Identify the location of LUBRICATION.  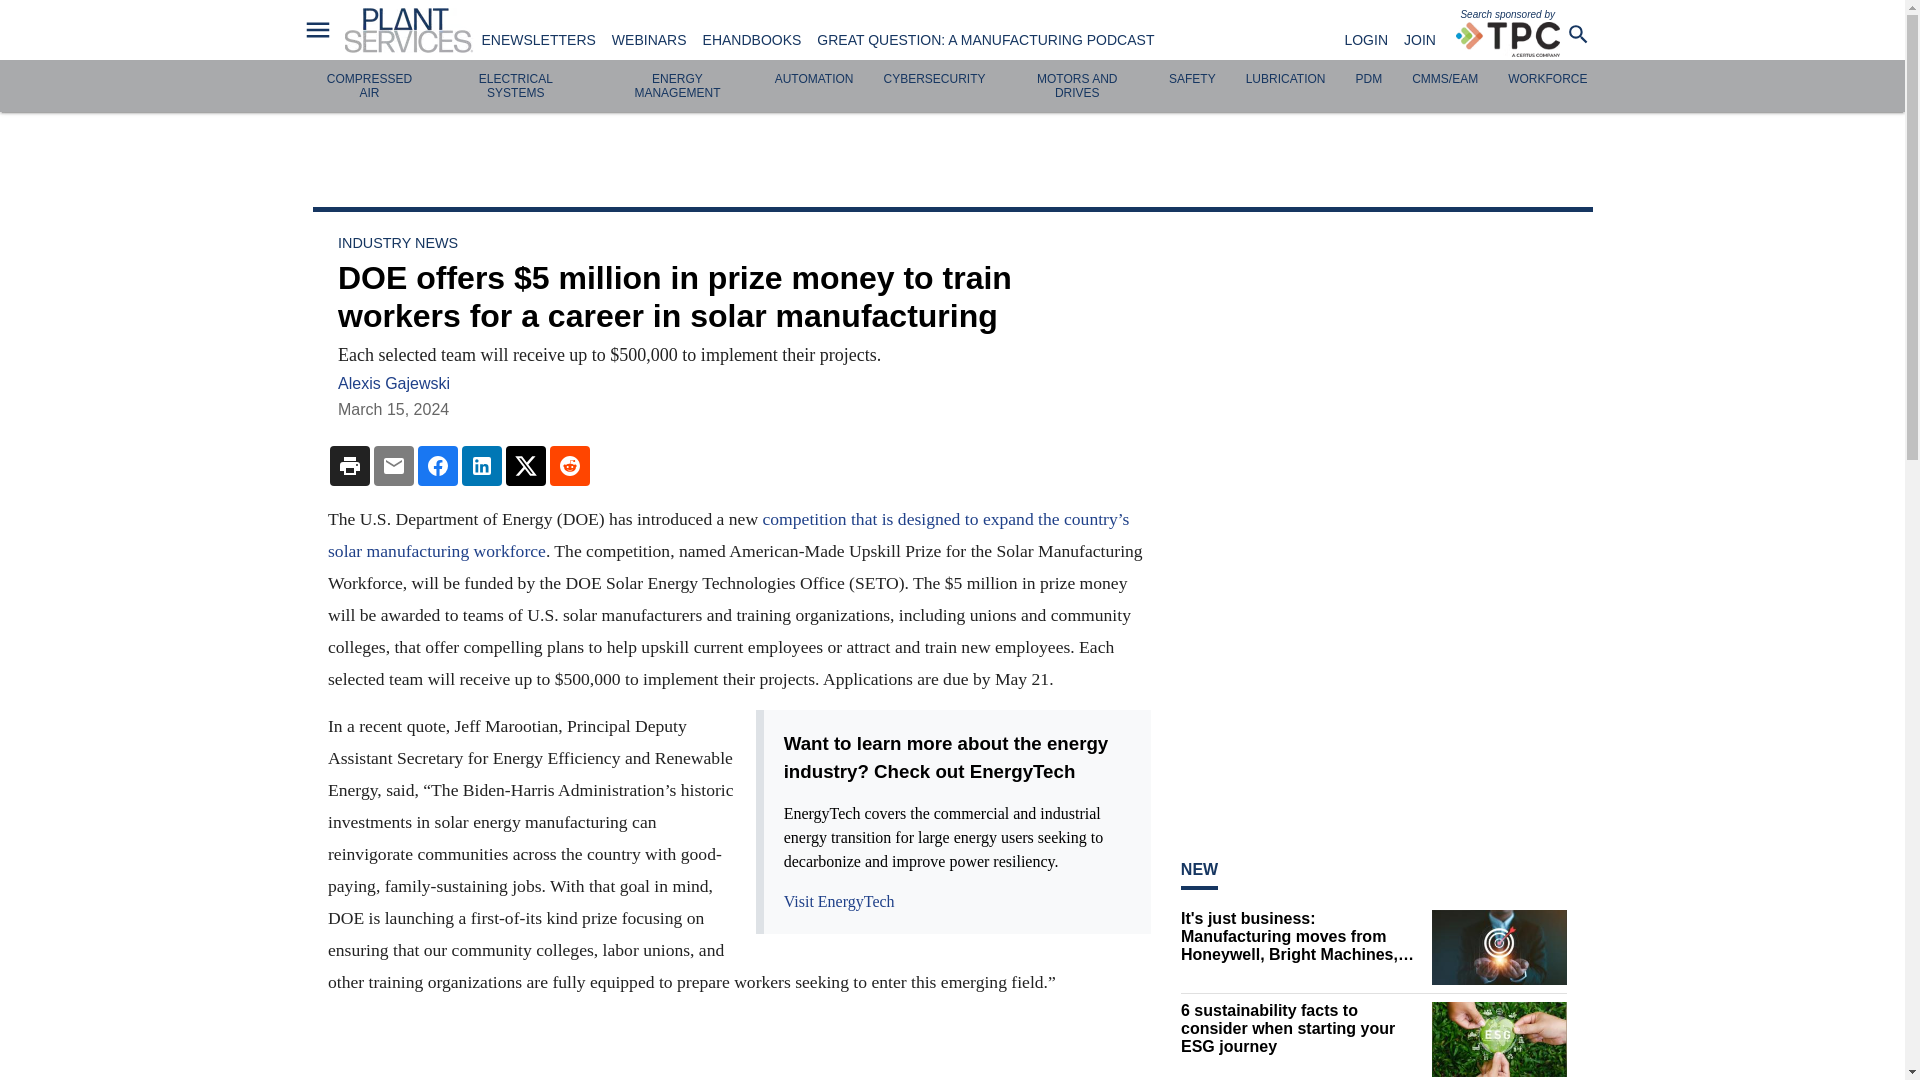
(1286, 79).